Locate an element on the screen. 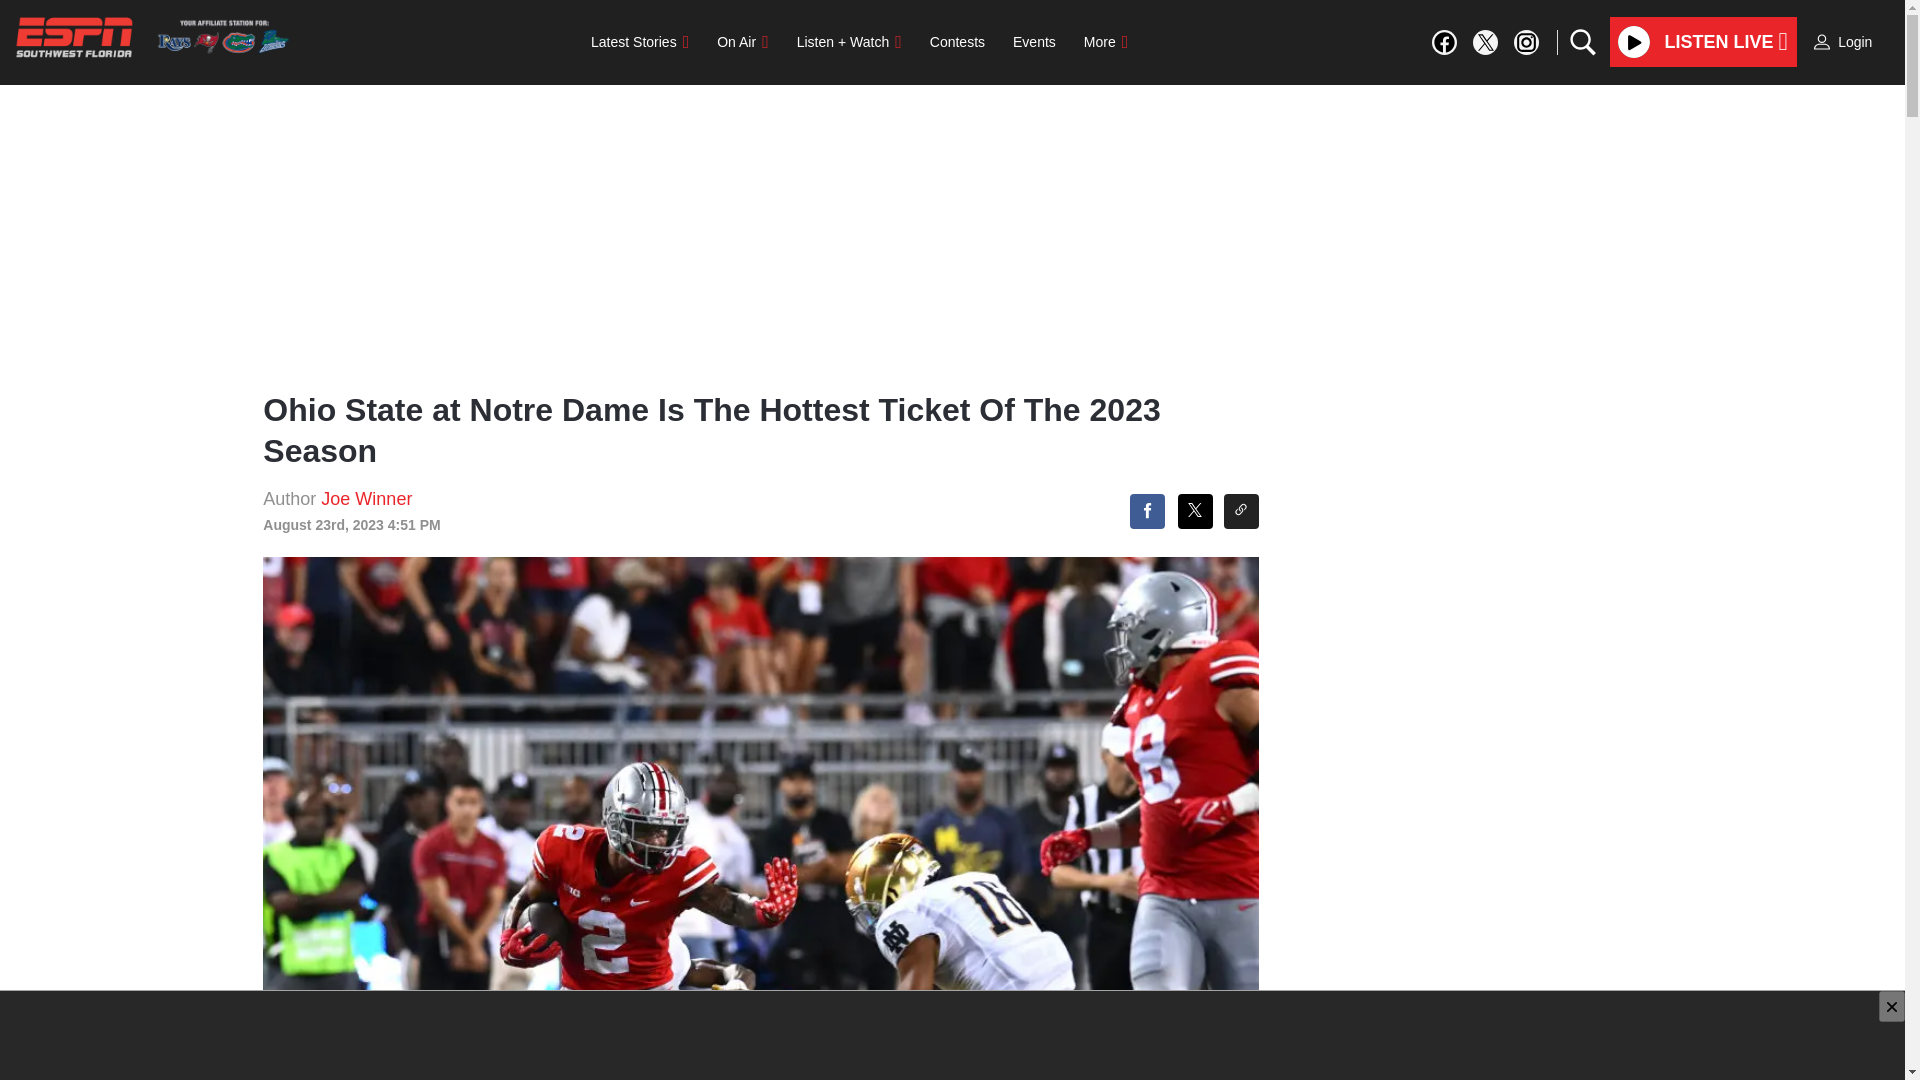  Joe Winner is located at coordinates (366, 498).